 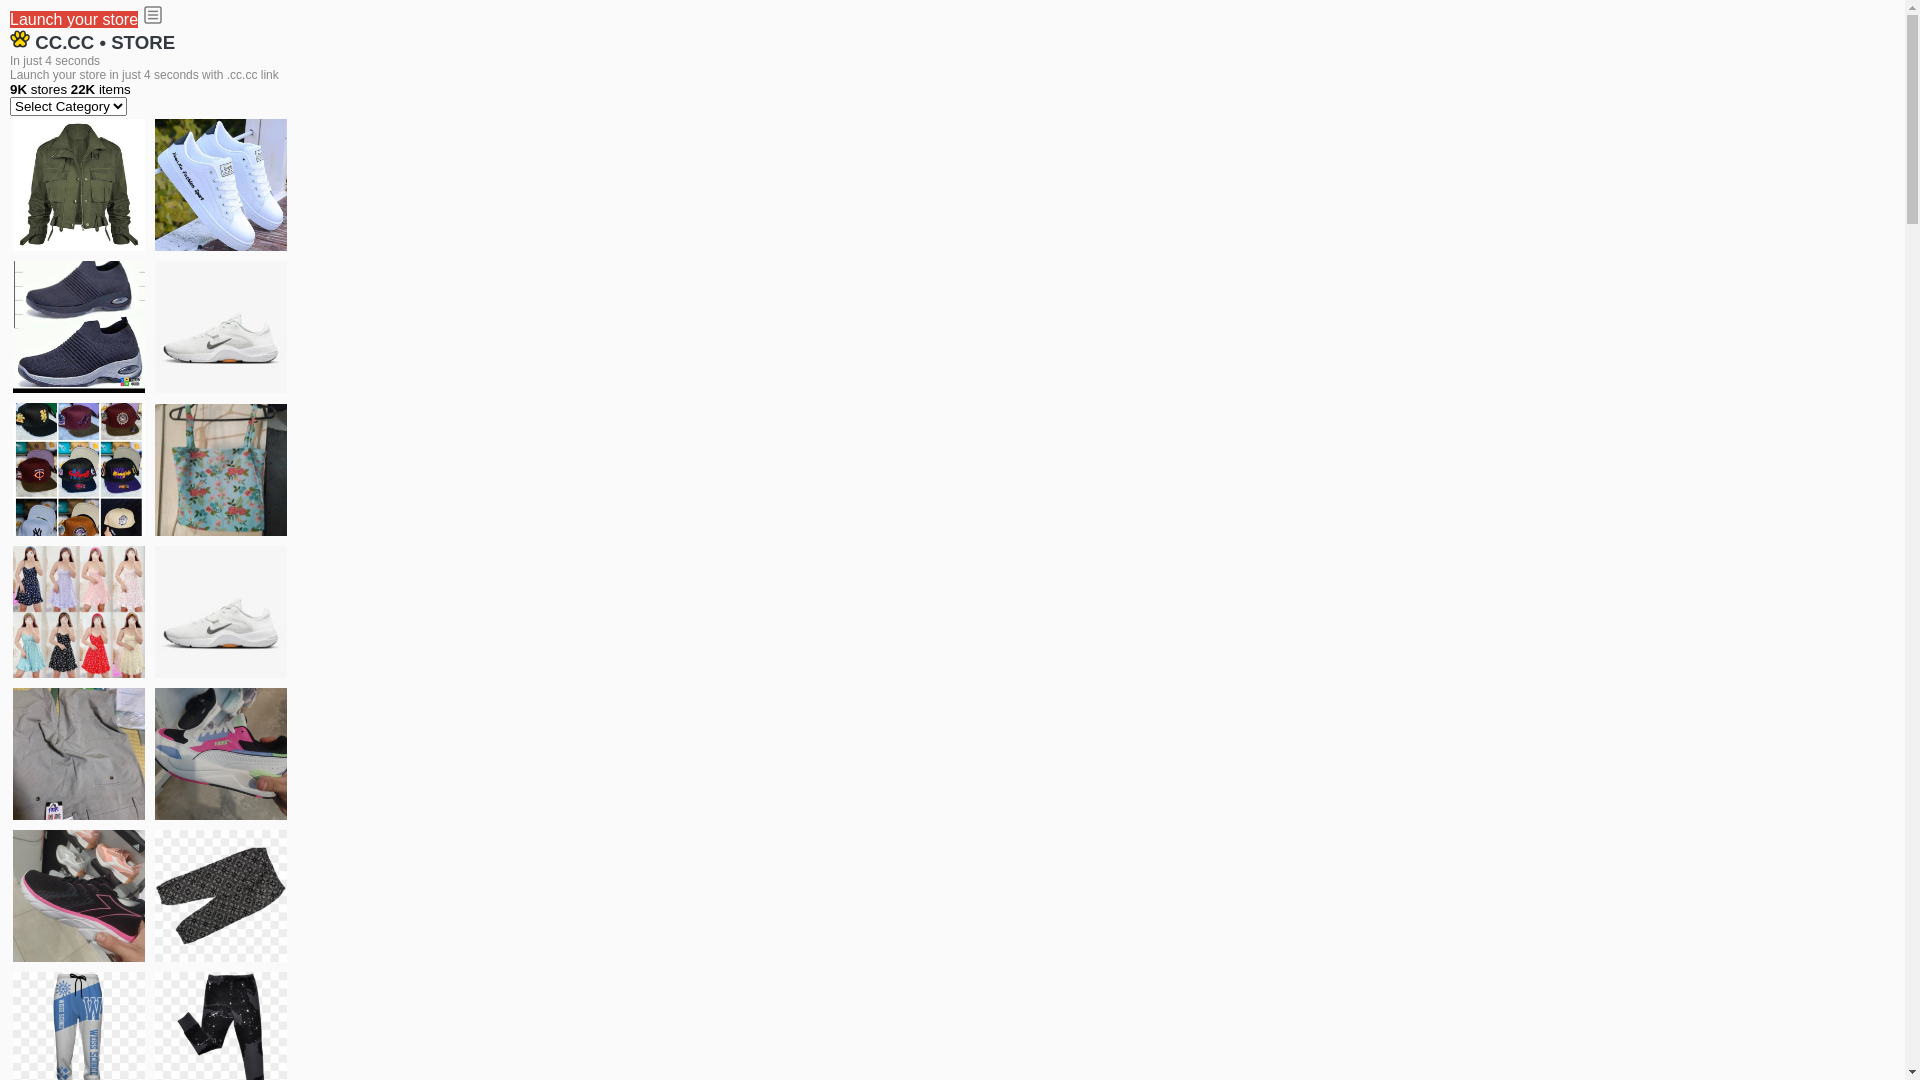 What do you see at coordinates (221, 754) in the screenshot?
I see `Zapatillas pumas` at bounding box center [221, 754].